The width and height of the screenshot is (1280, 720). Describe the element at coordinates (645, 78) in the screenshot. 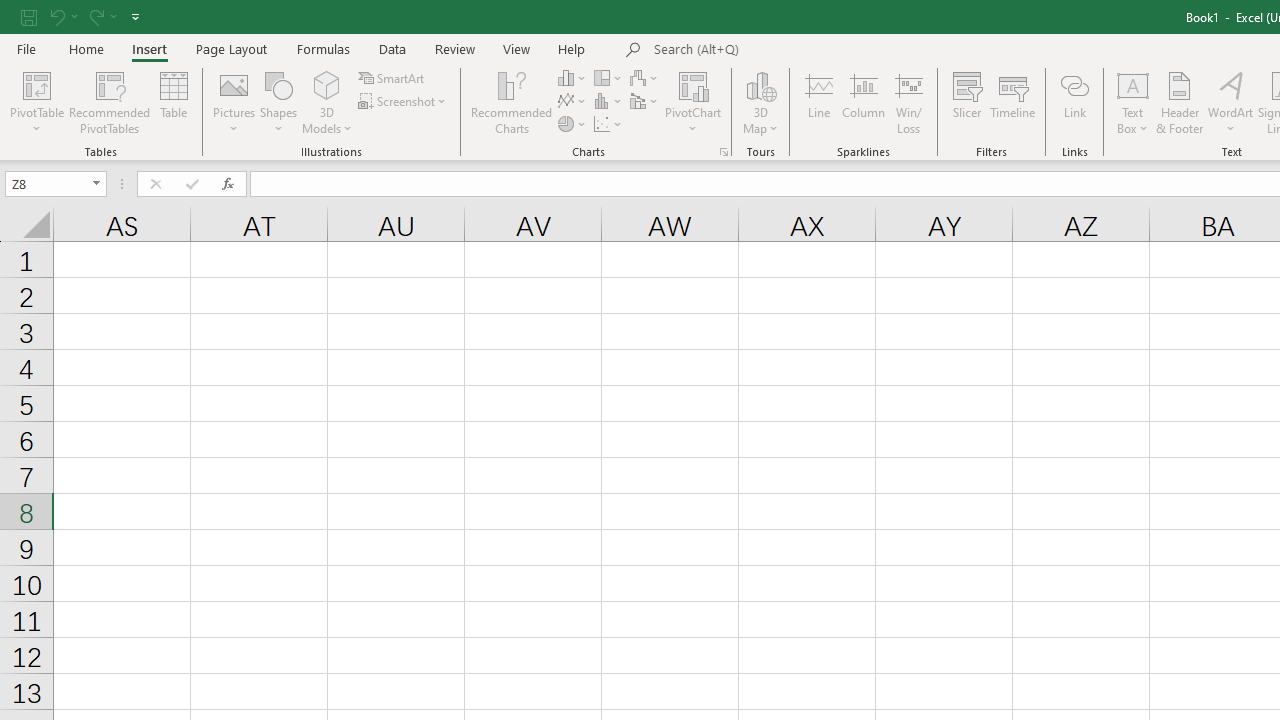

I see `Insert Waterfall, Funnel, Stock, Surface, or Radar Chart` at that location.